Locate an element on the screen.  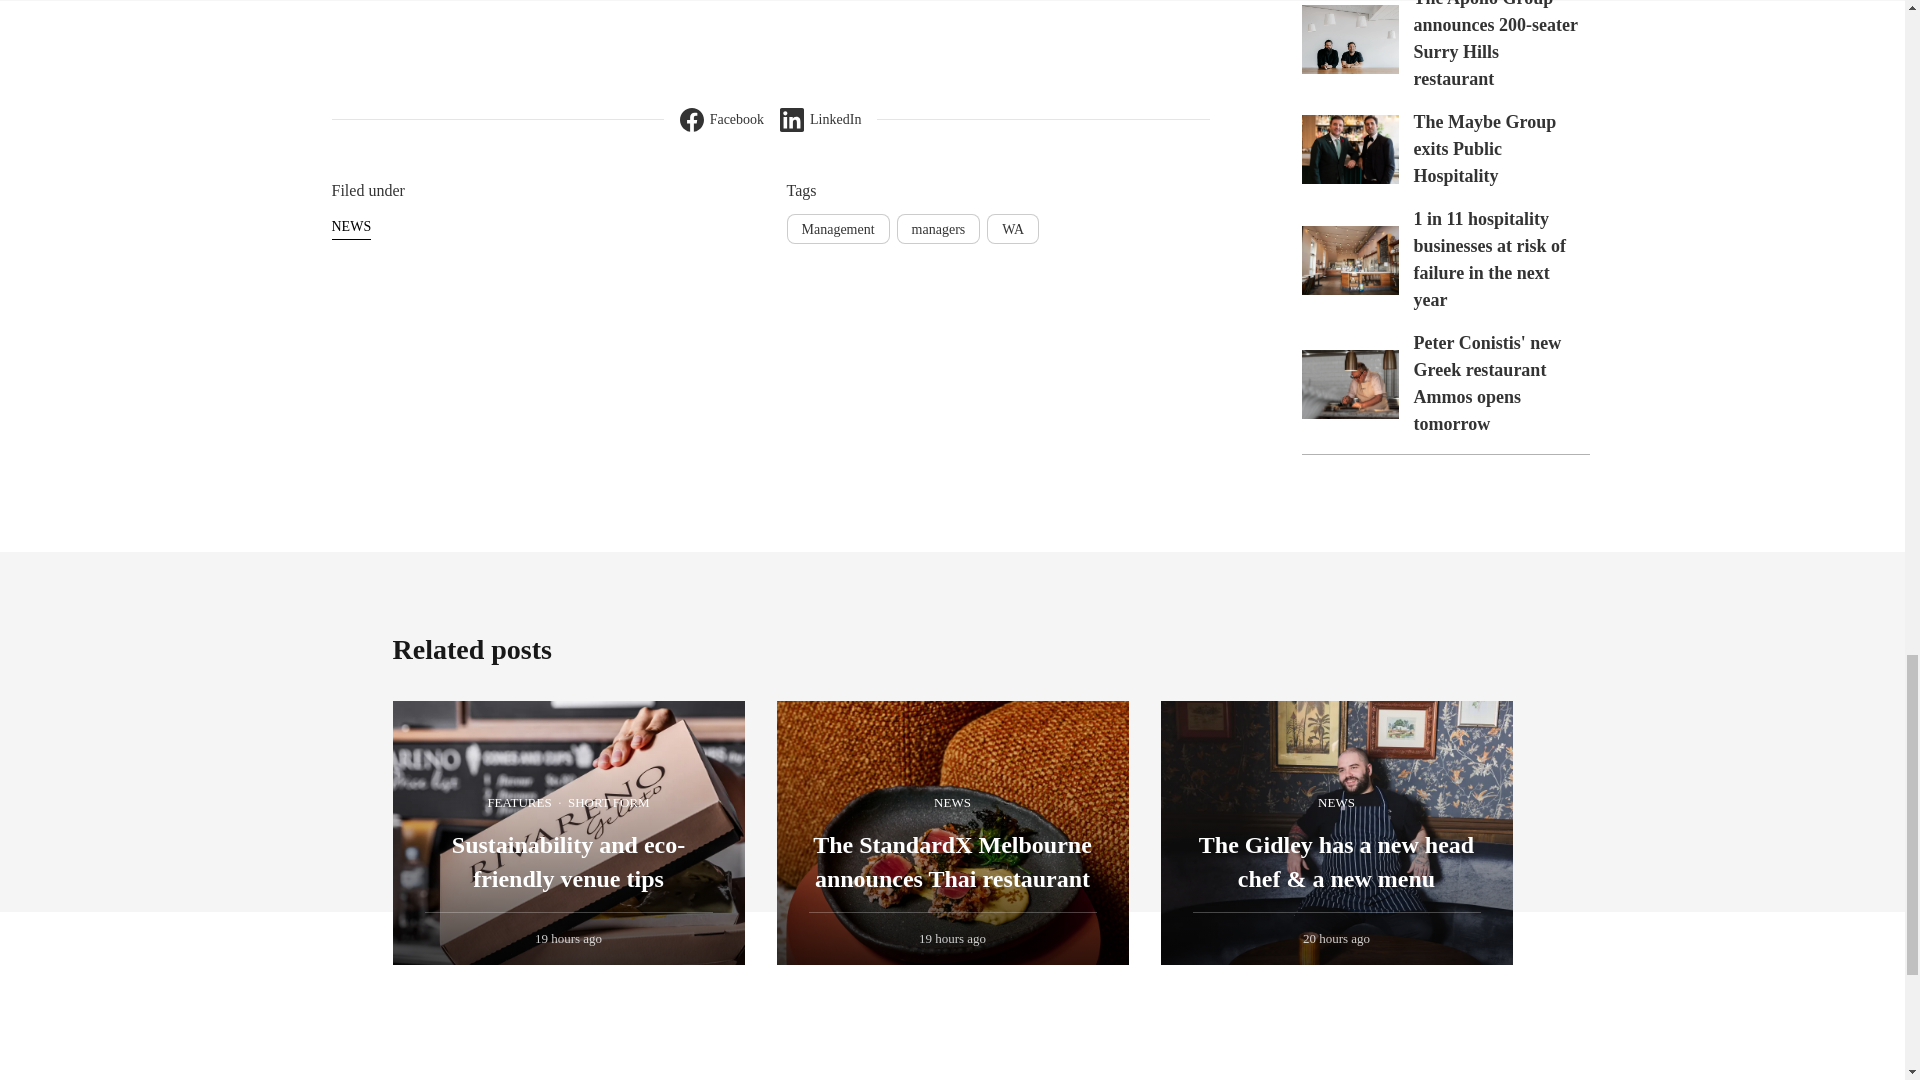
Facebook is located at coordinates (722, 120).